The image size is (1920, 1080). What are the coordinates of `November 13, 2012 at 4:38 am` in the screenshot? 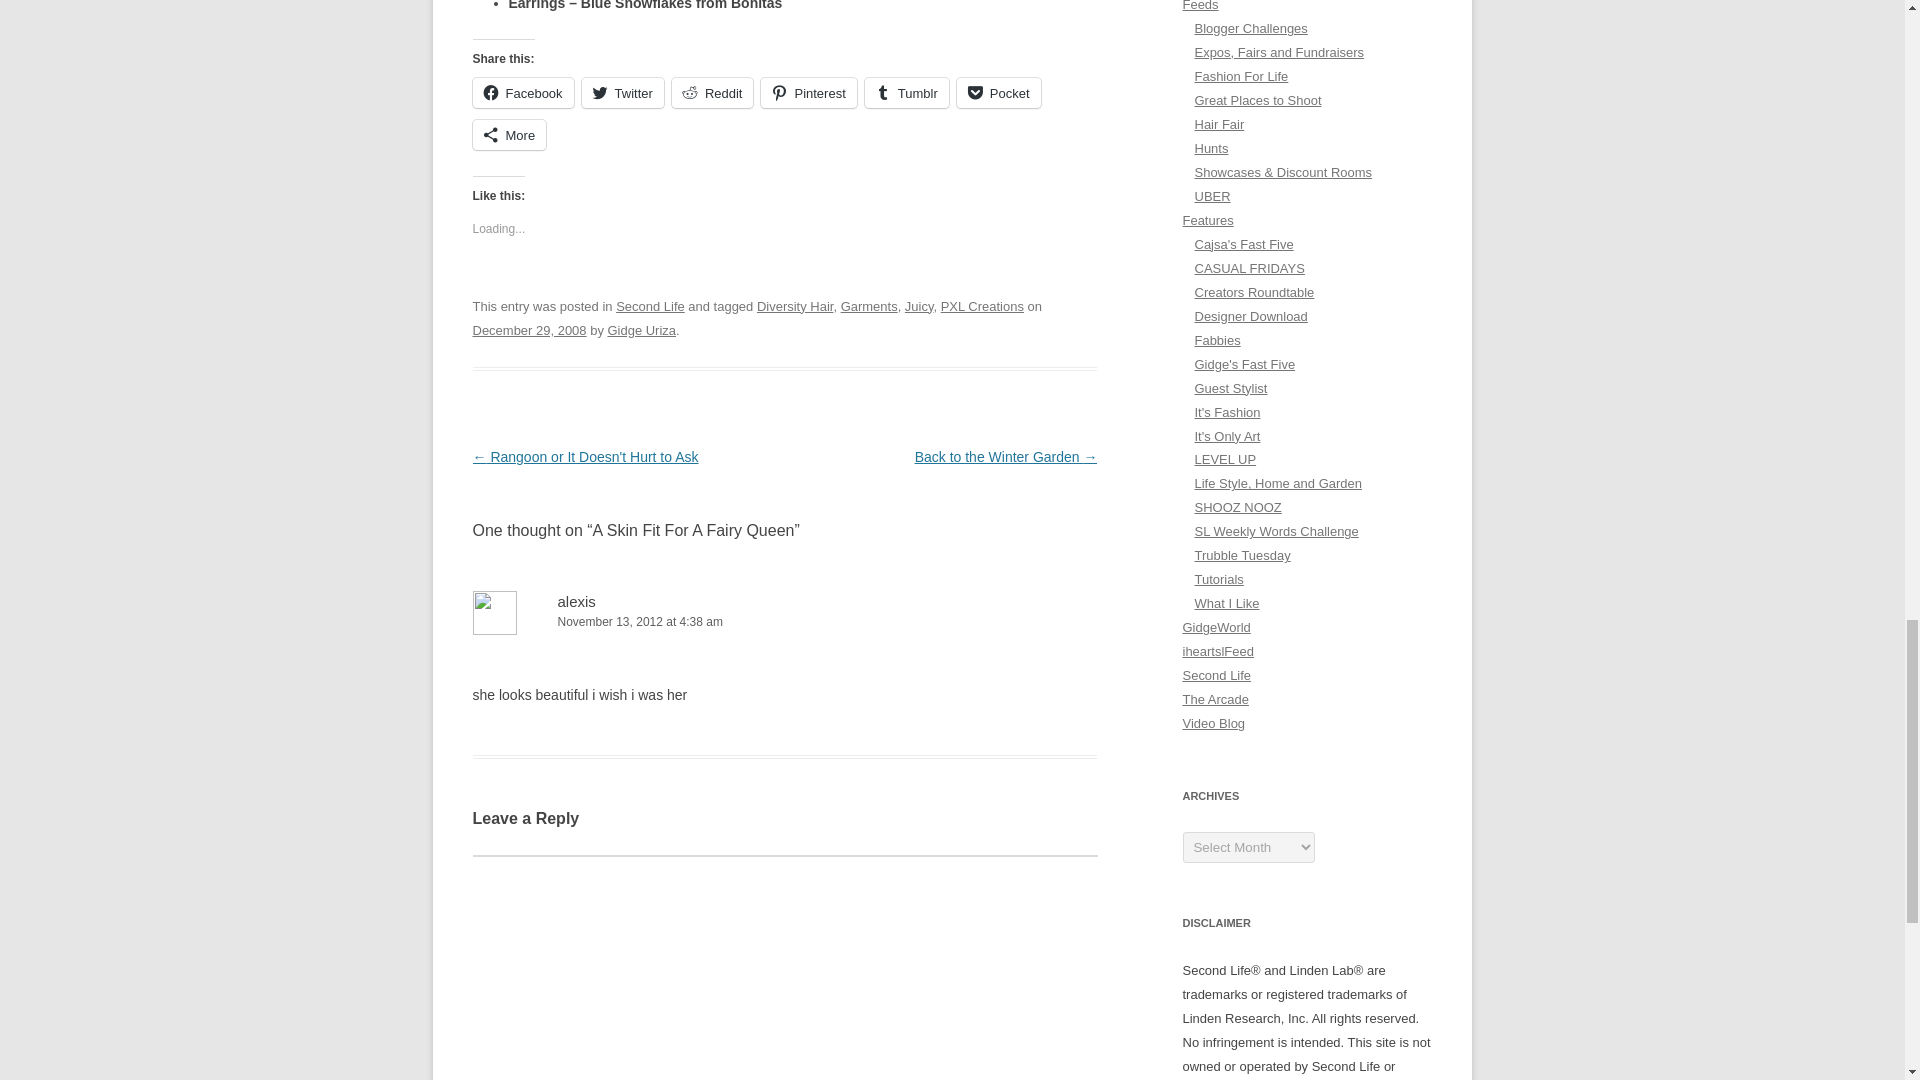 It's located at (784, 622).